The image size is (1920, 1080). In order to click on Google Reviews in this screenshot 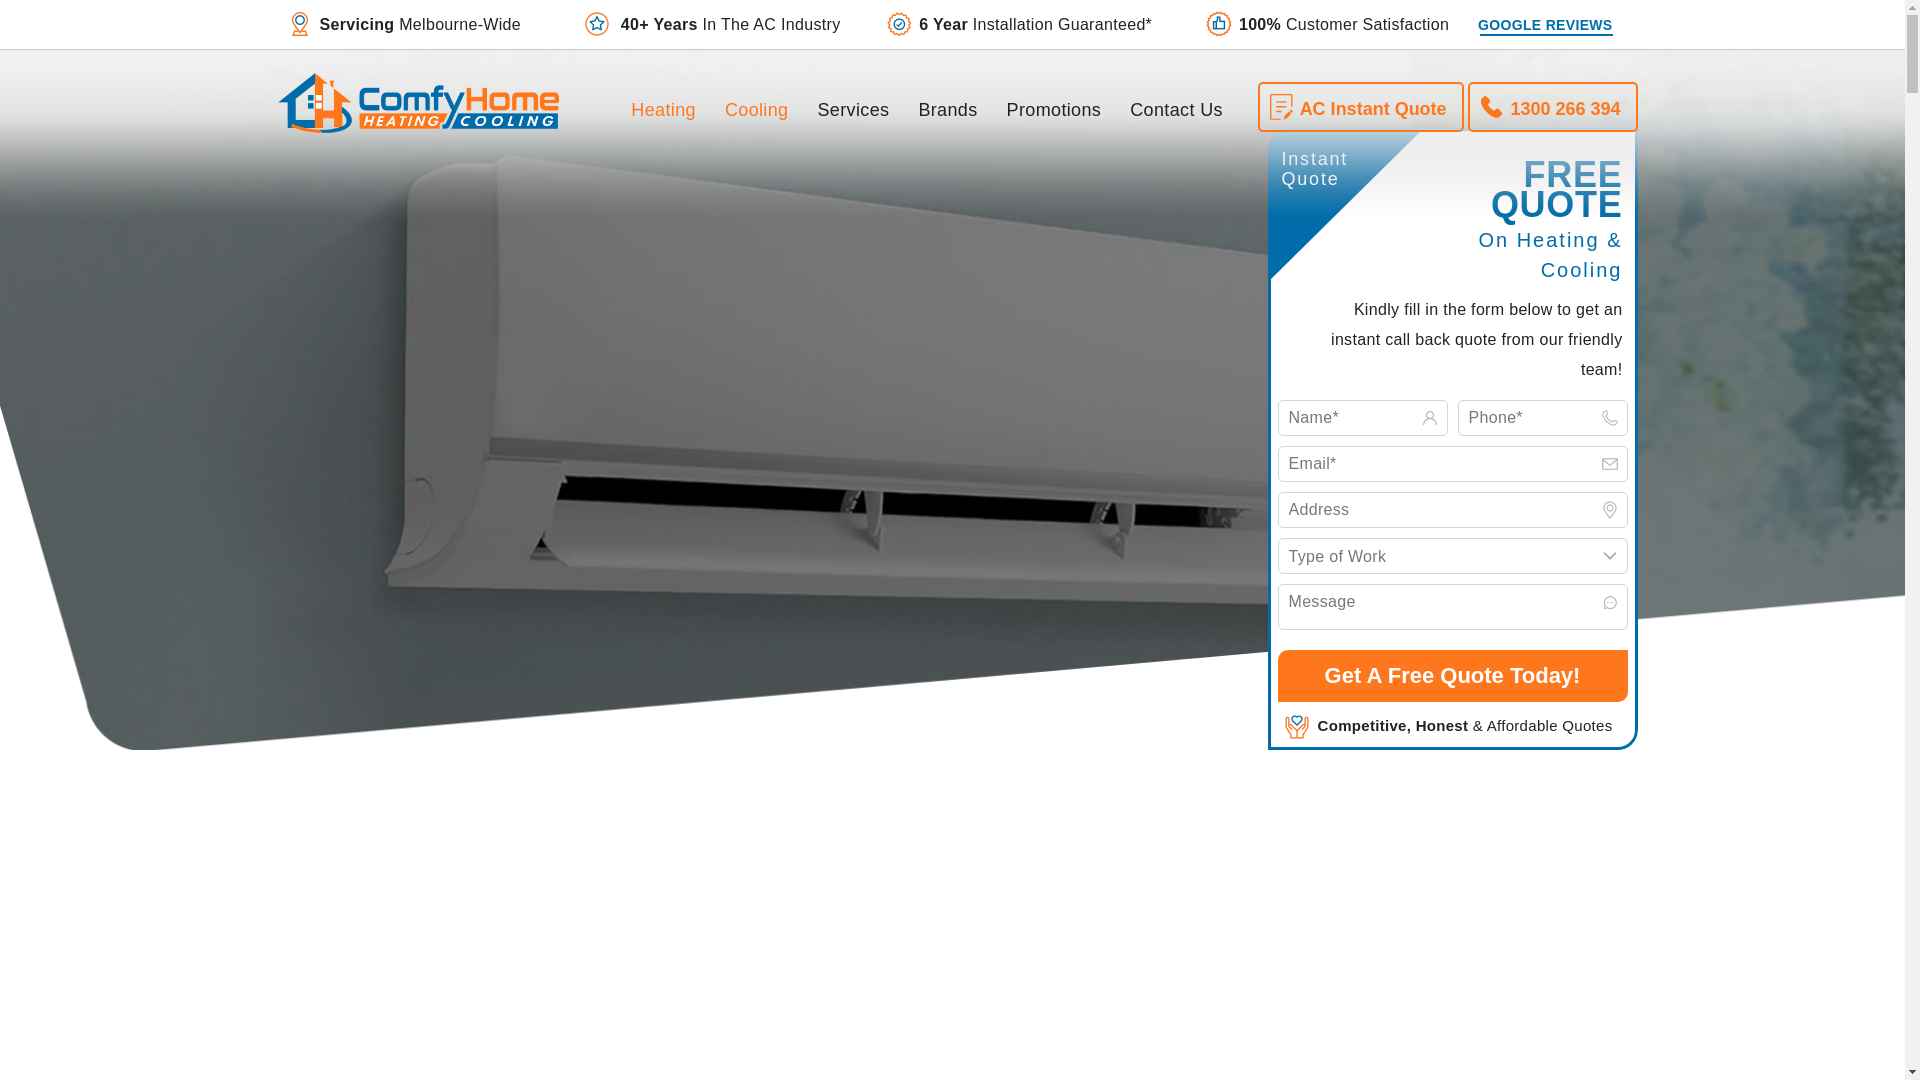, I will do `click(1545, 24)`.